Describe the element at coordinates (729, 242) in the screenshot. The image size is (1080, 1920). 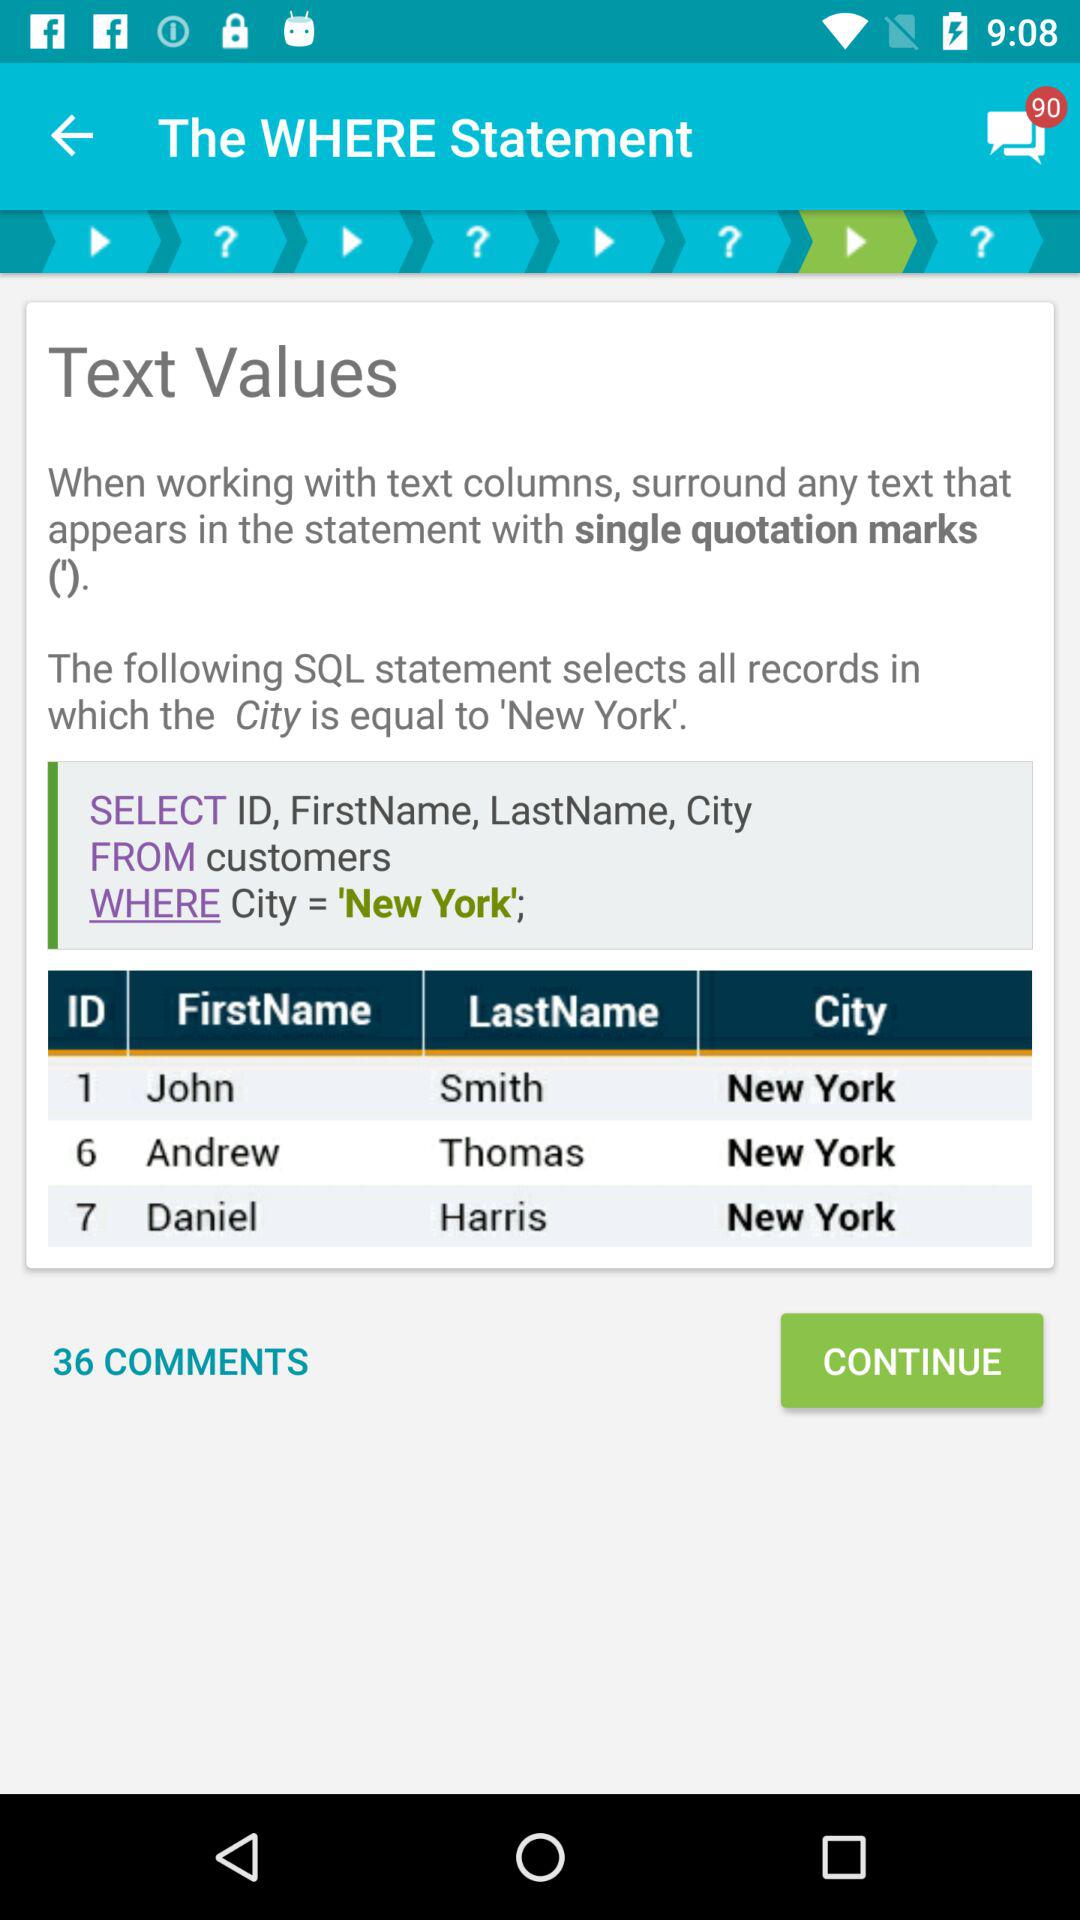
I see `tag your questions` at that location.